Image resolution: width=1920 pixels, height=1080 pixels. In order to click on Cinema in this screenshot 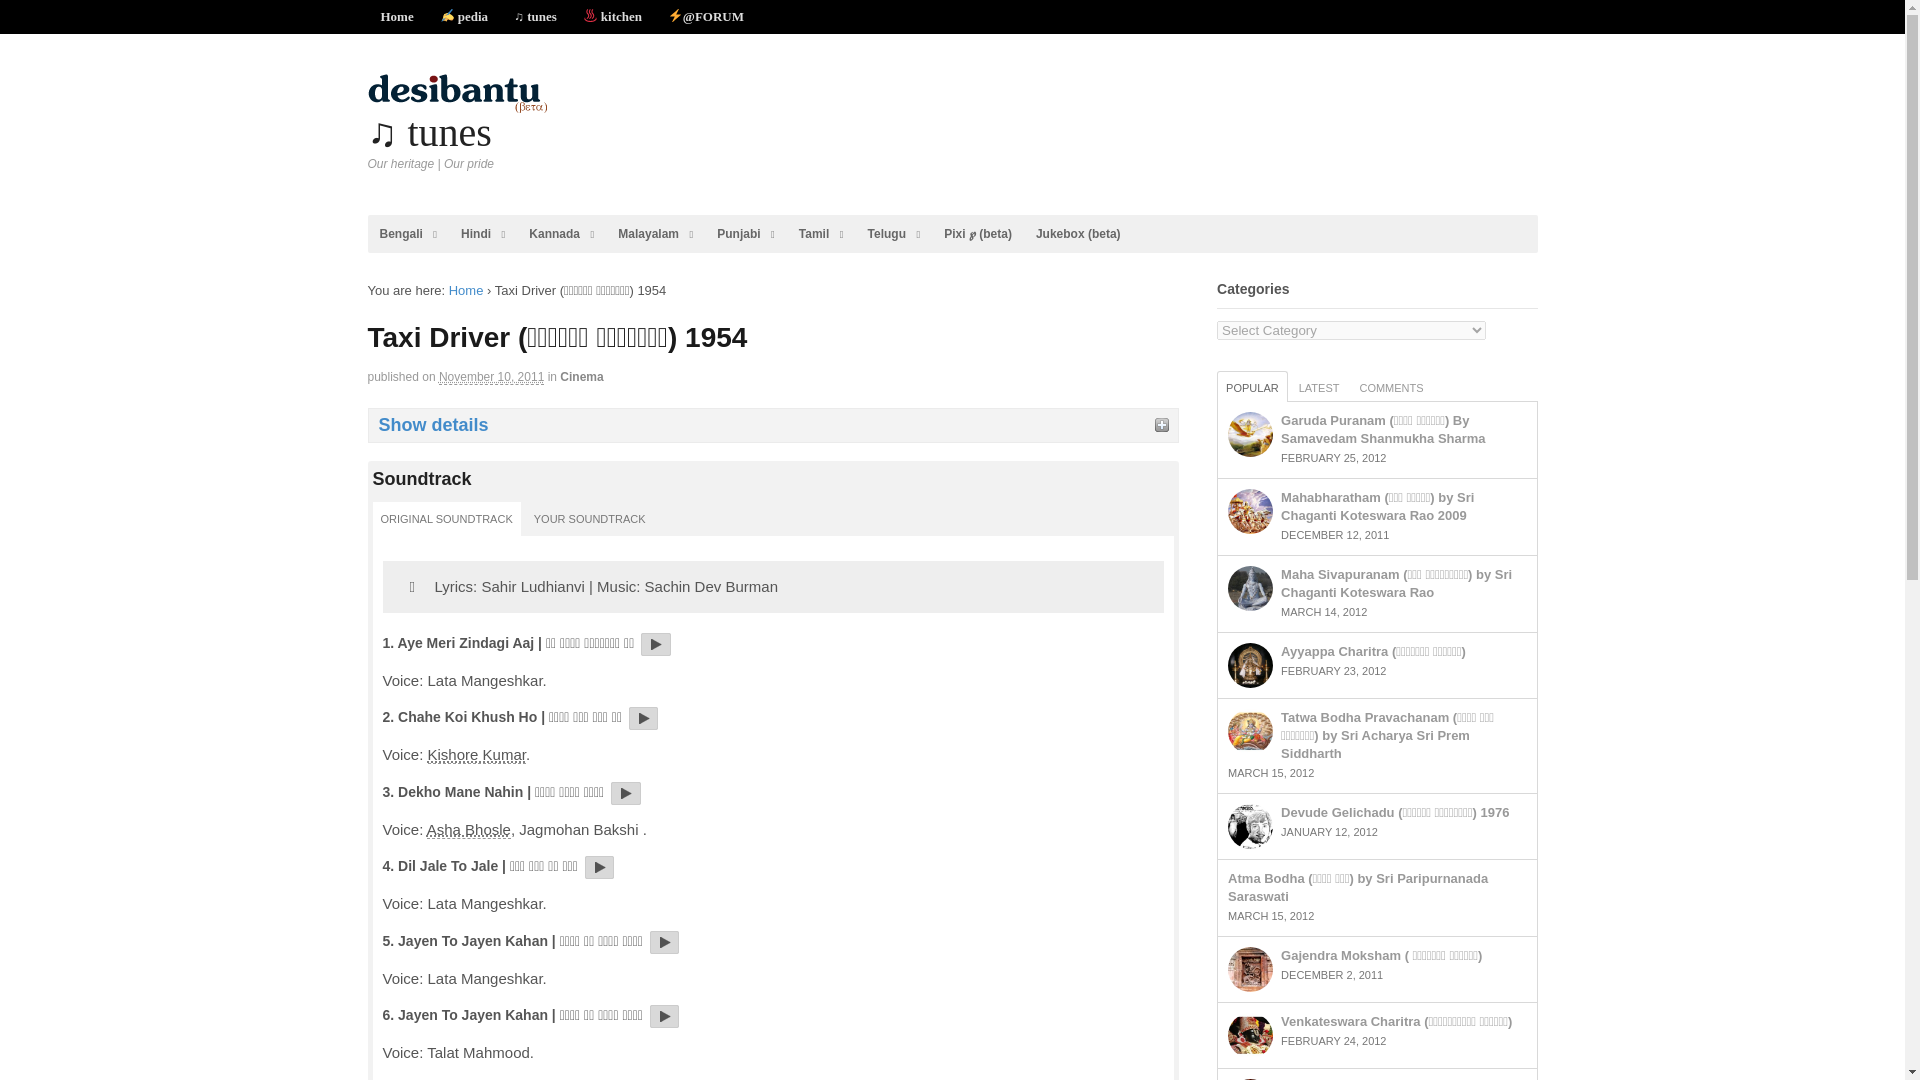, I will do `click(581, 377)`.